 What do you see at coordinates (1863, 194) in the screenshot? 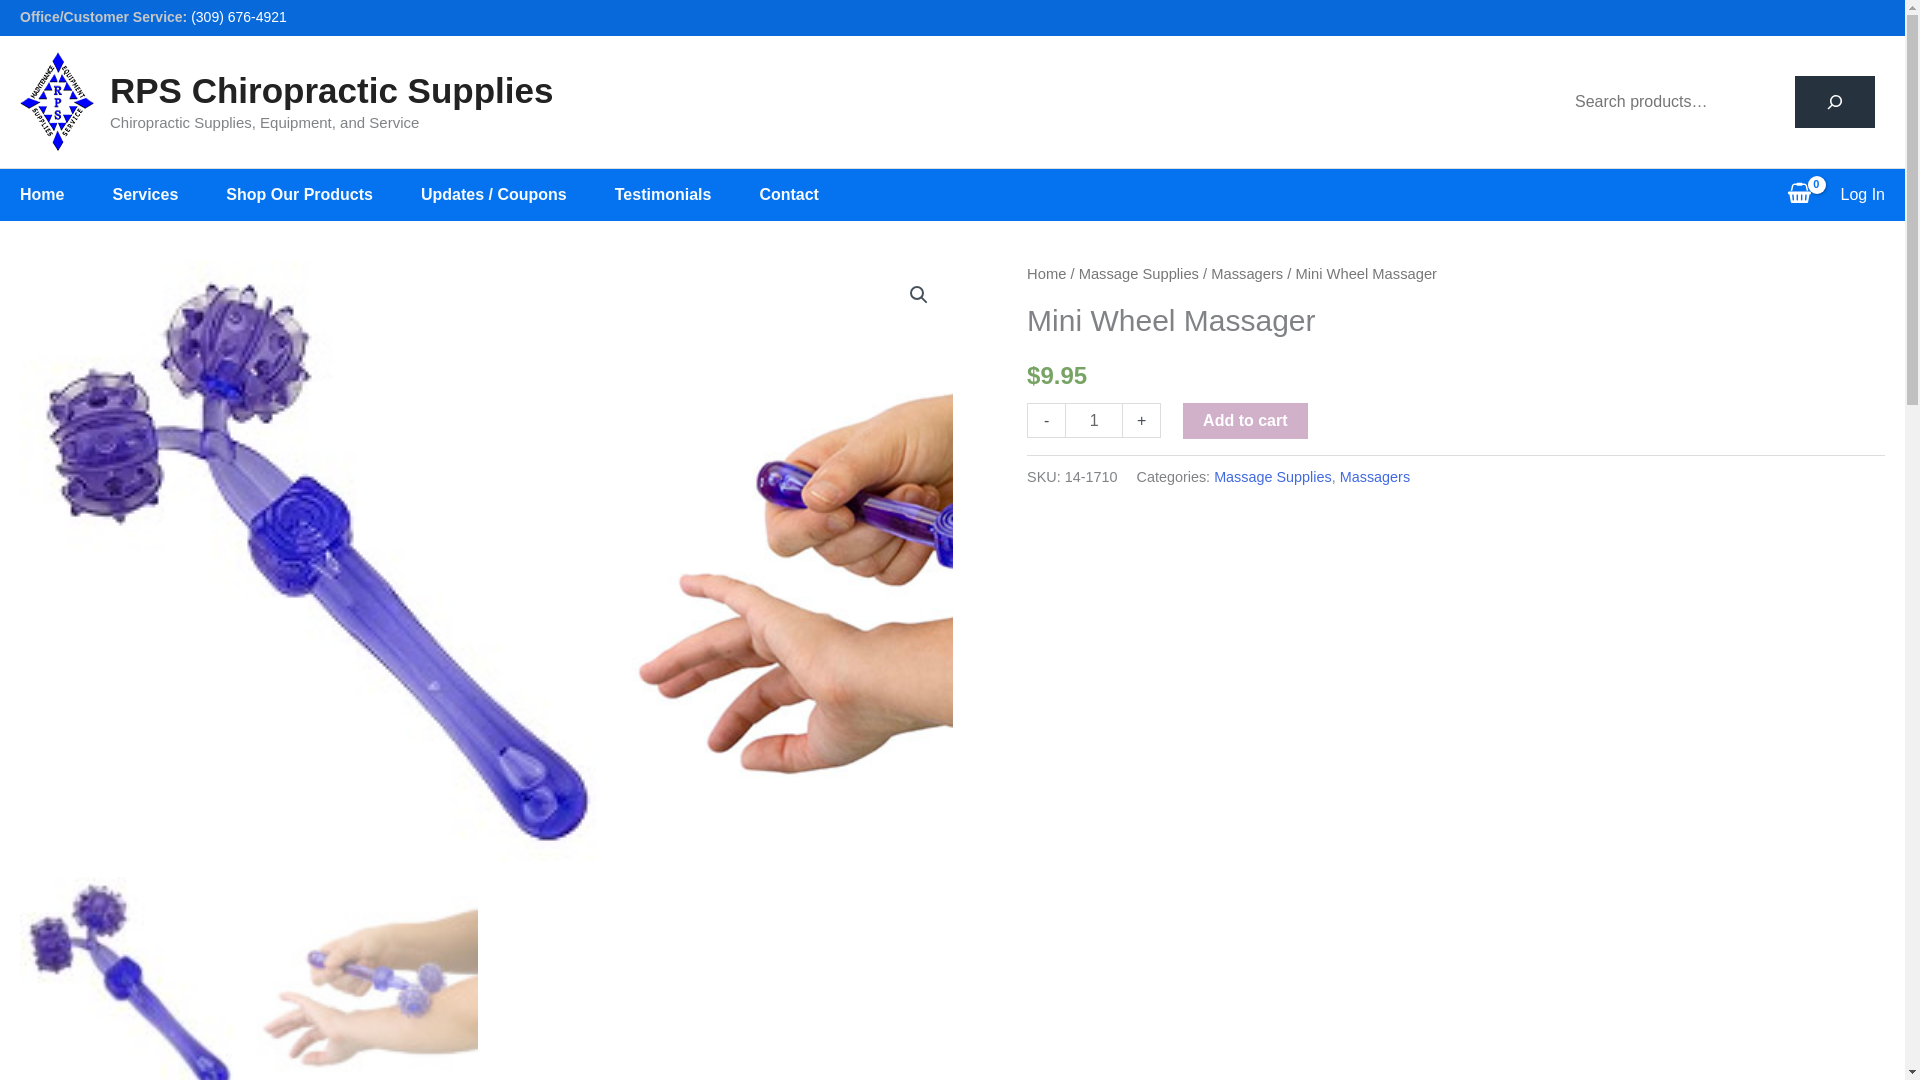
I see `Log In` at bounding box center [1863, 194].